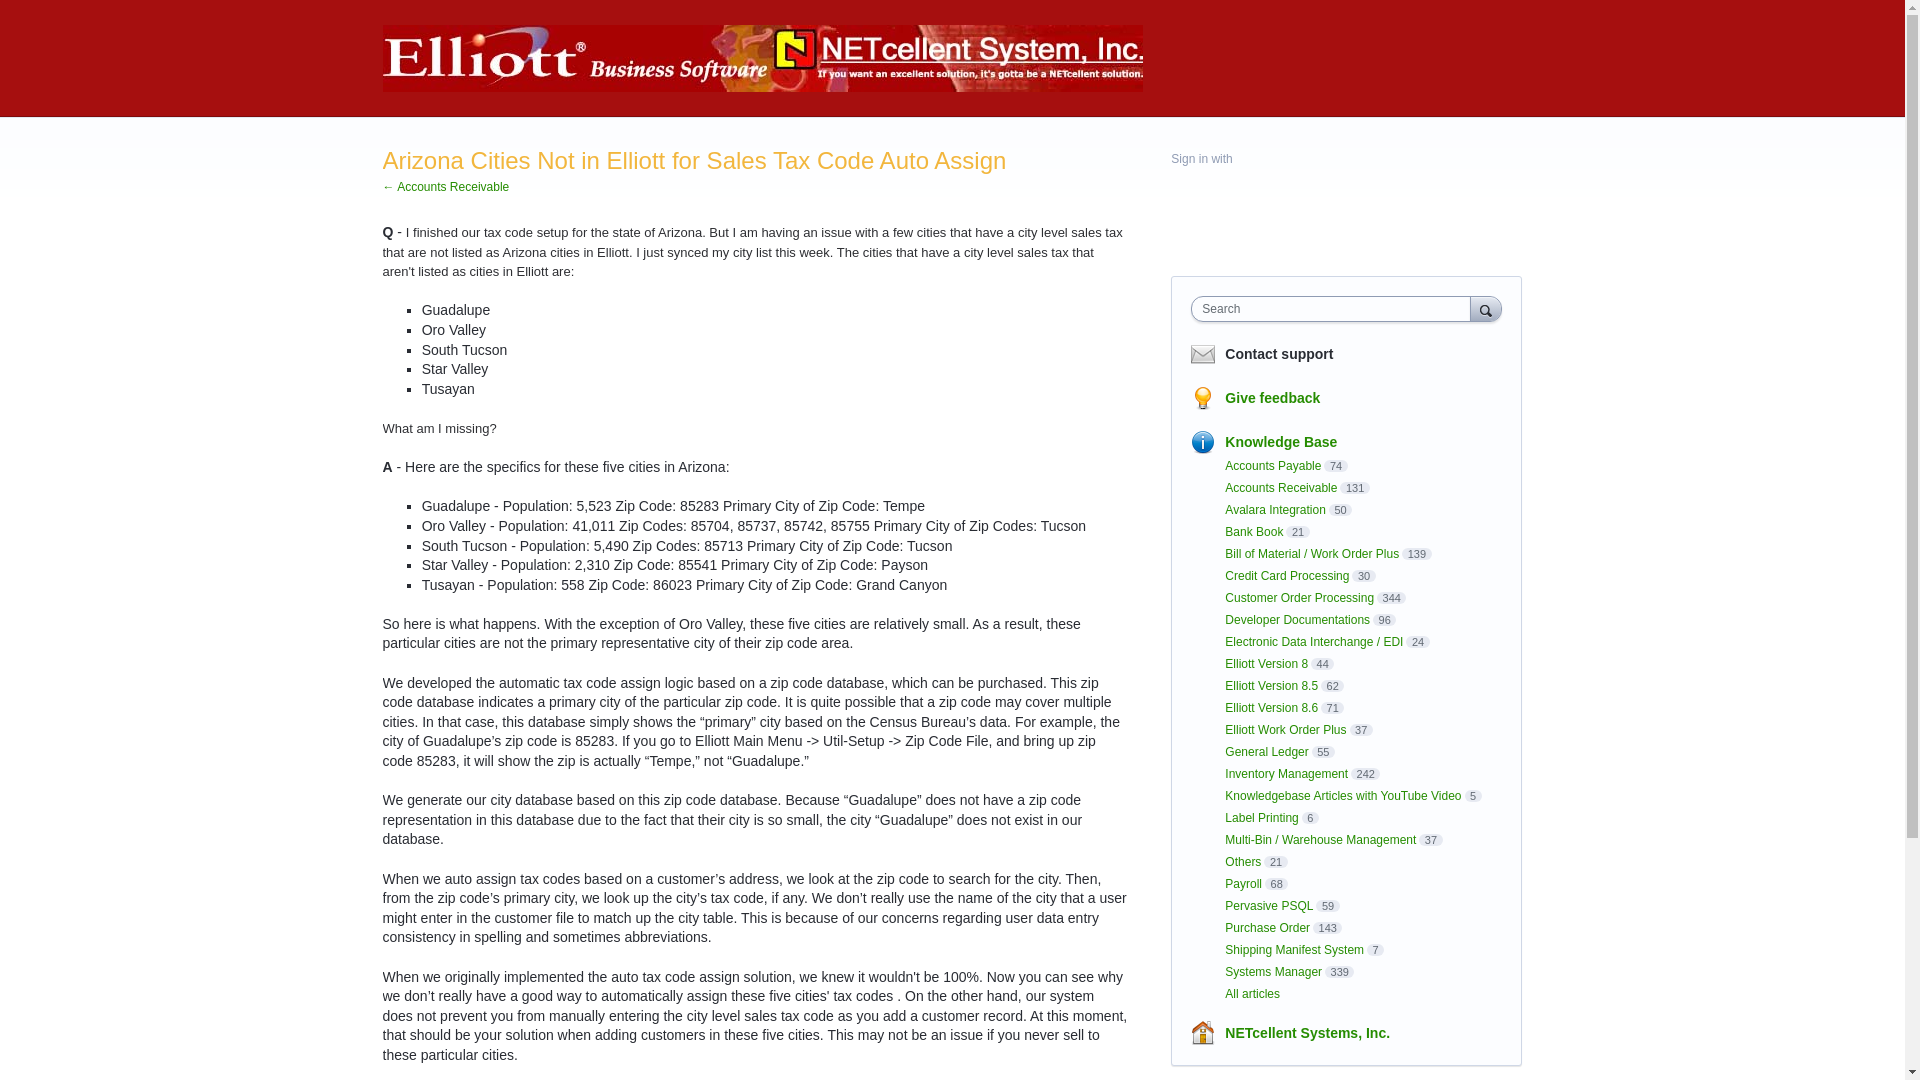  What do you see at coordinates (1286, 773) in the screenshot?
I see `View all articles in Inventory Management` at bounding box center [1286, 773].